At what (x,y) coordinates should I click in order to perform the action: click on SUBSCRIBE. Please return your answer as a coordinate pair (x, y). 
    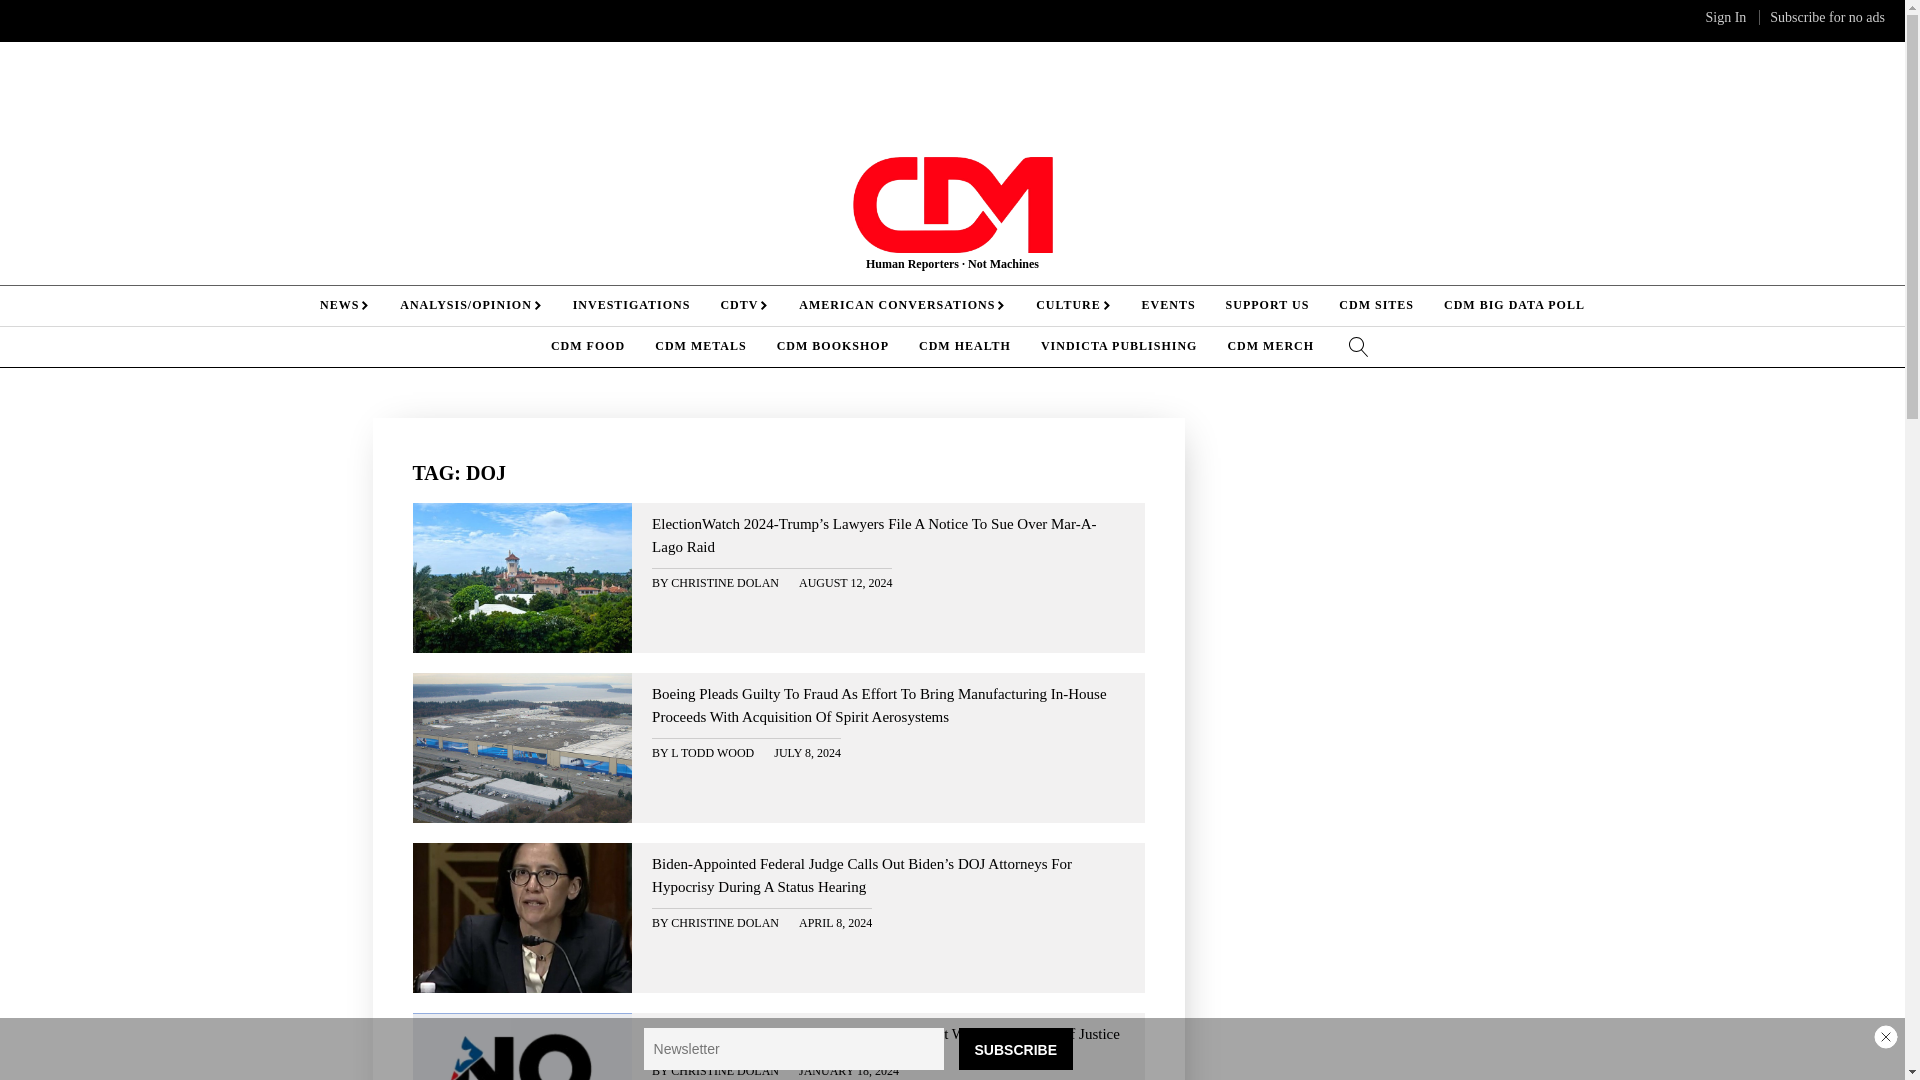
    Looking at the image, I should click on (1016, 1049).